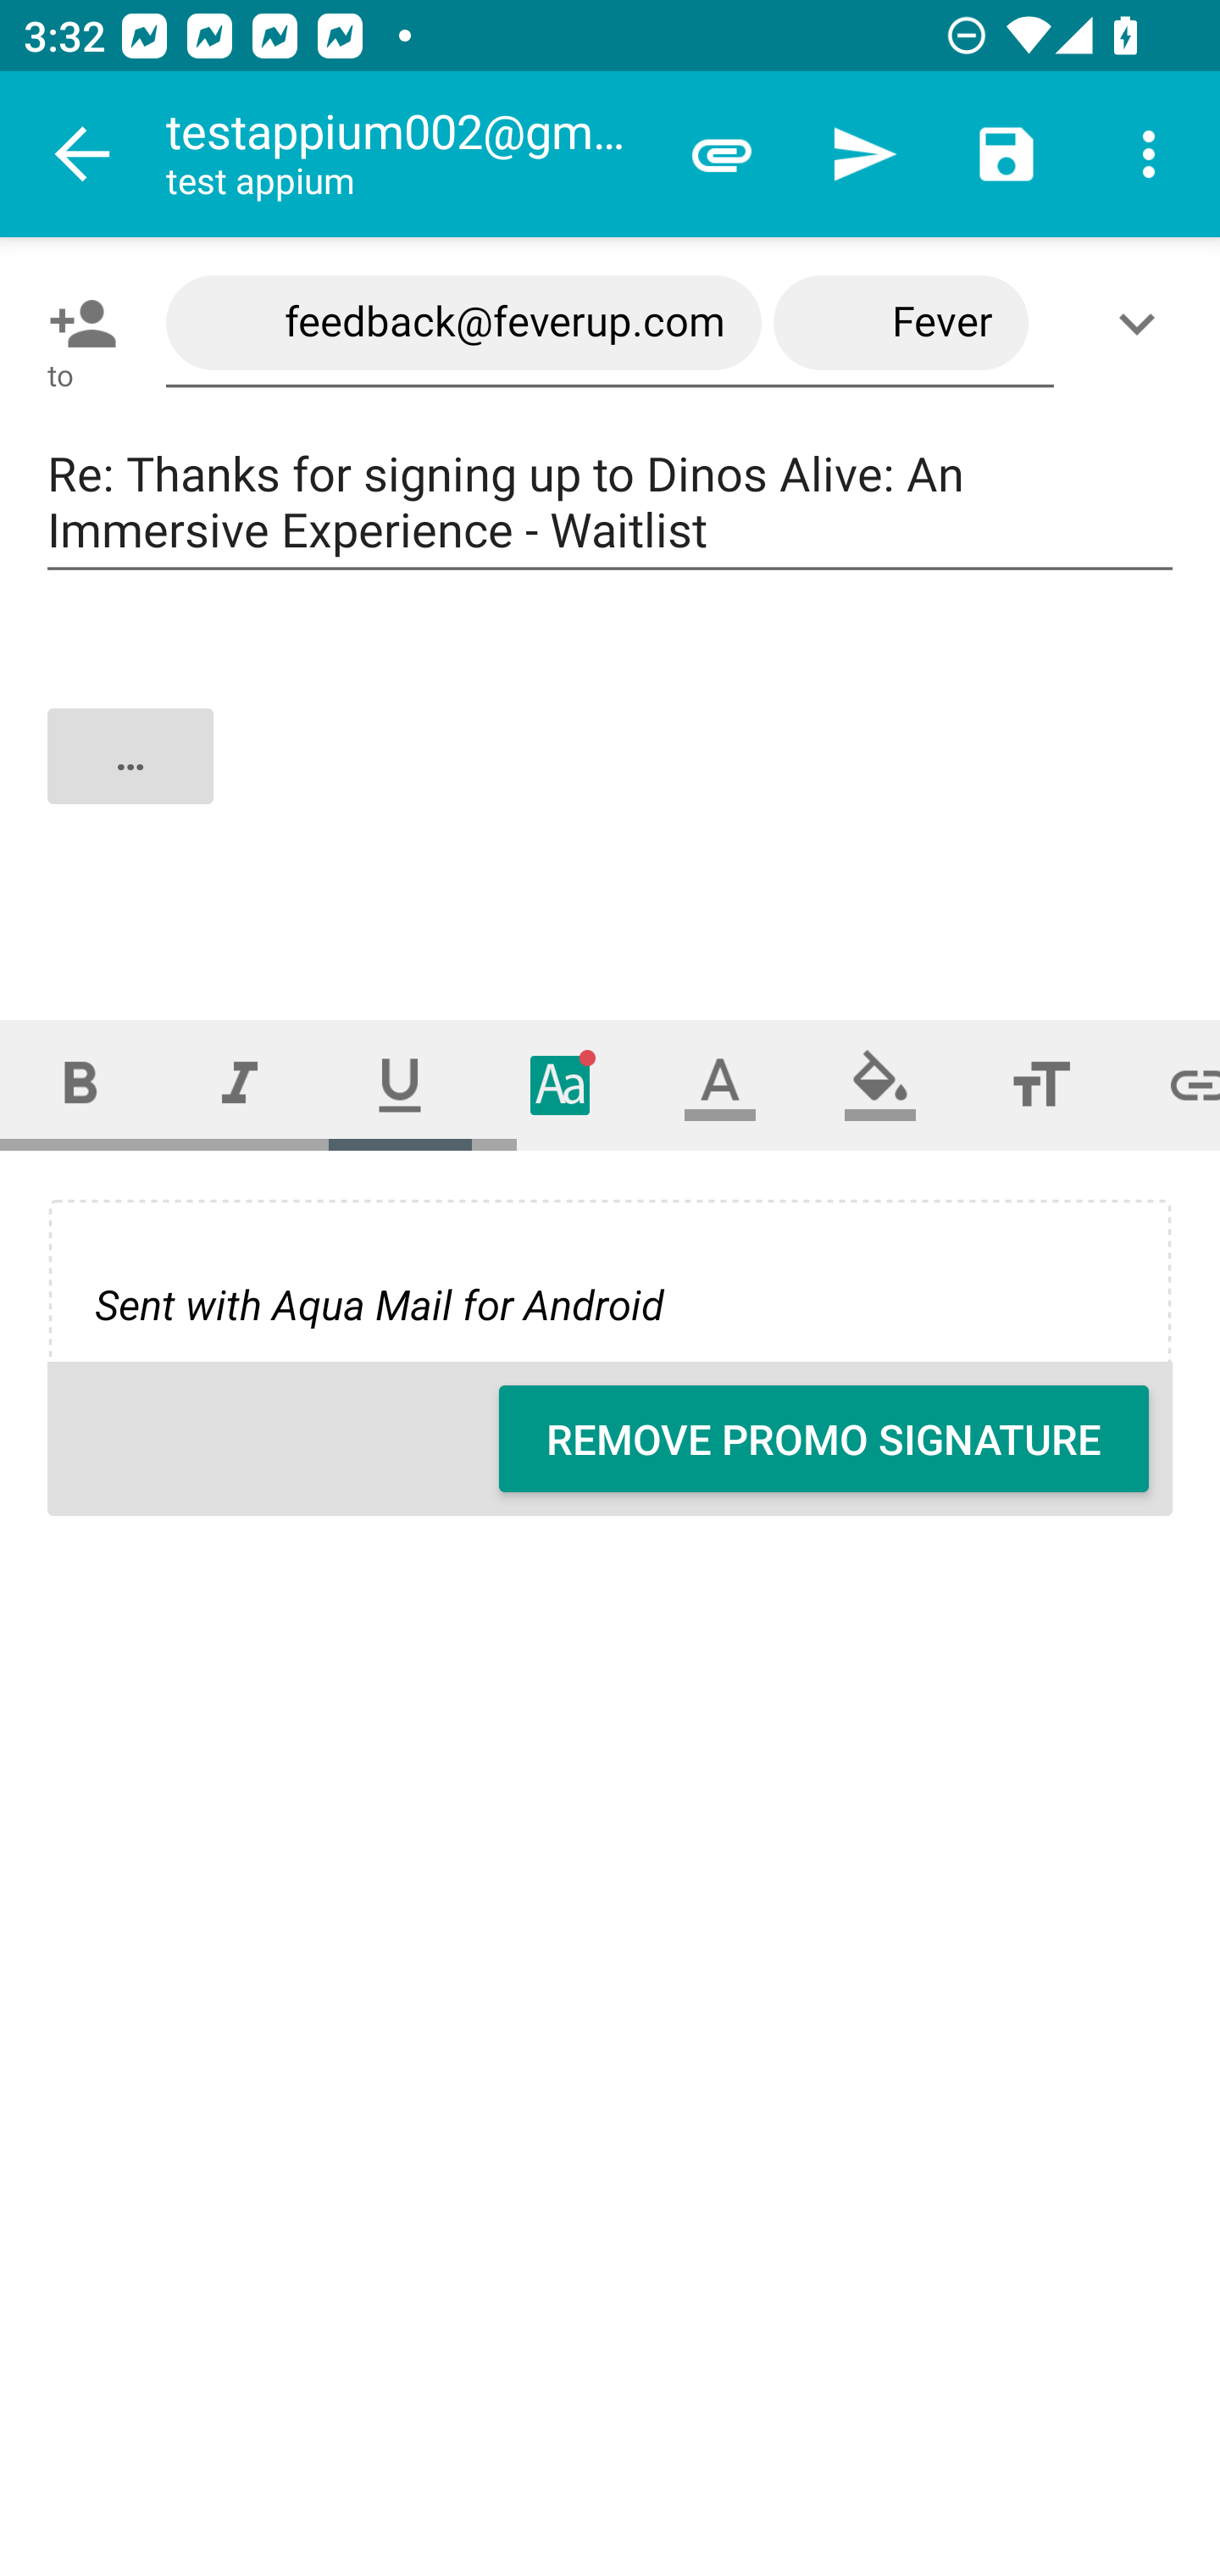 The height and width of the screenshot is (2576, 1220). Describe the element at coordinates (80, 1085) in the screenshot. I see `Bold` at that location.